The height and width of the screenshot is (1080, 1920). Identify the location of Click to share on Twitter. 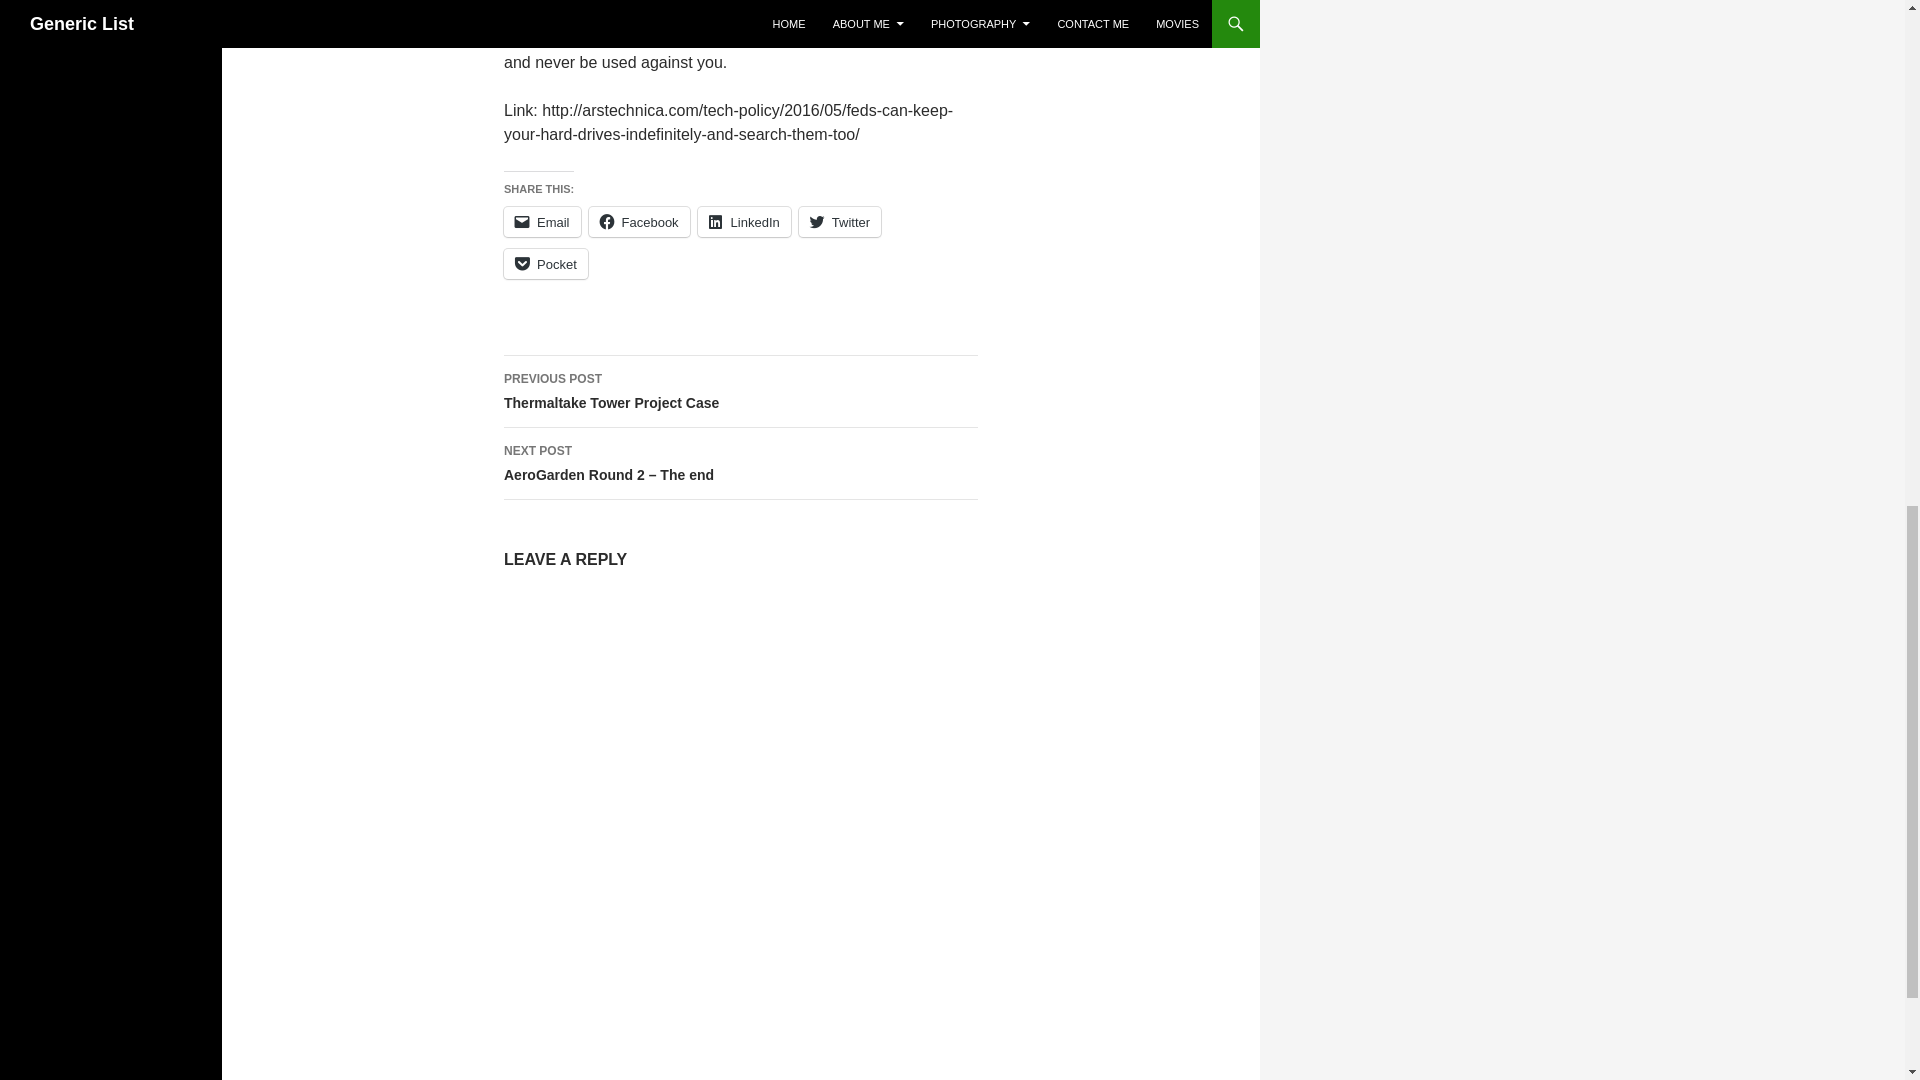
(740, 392).